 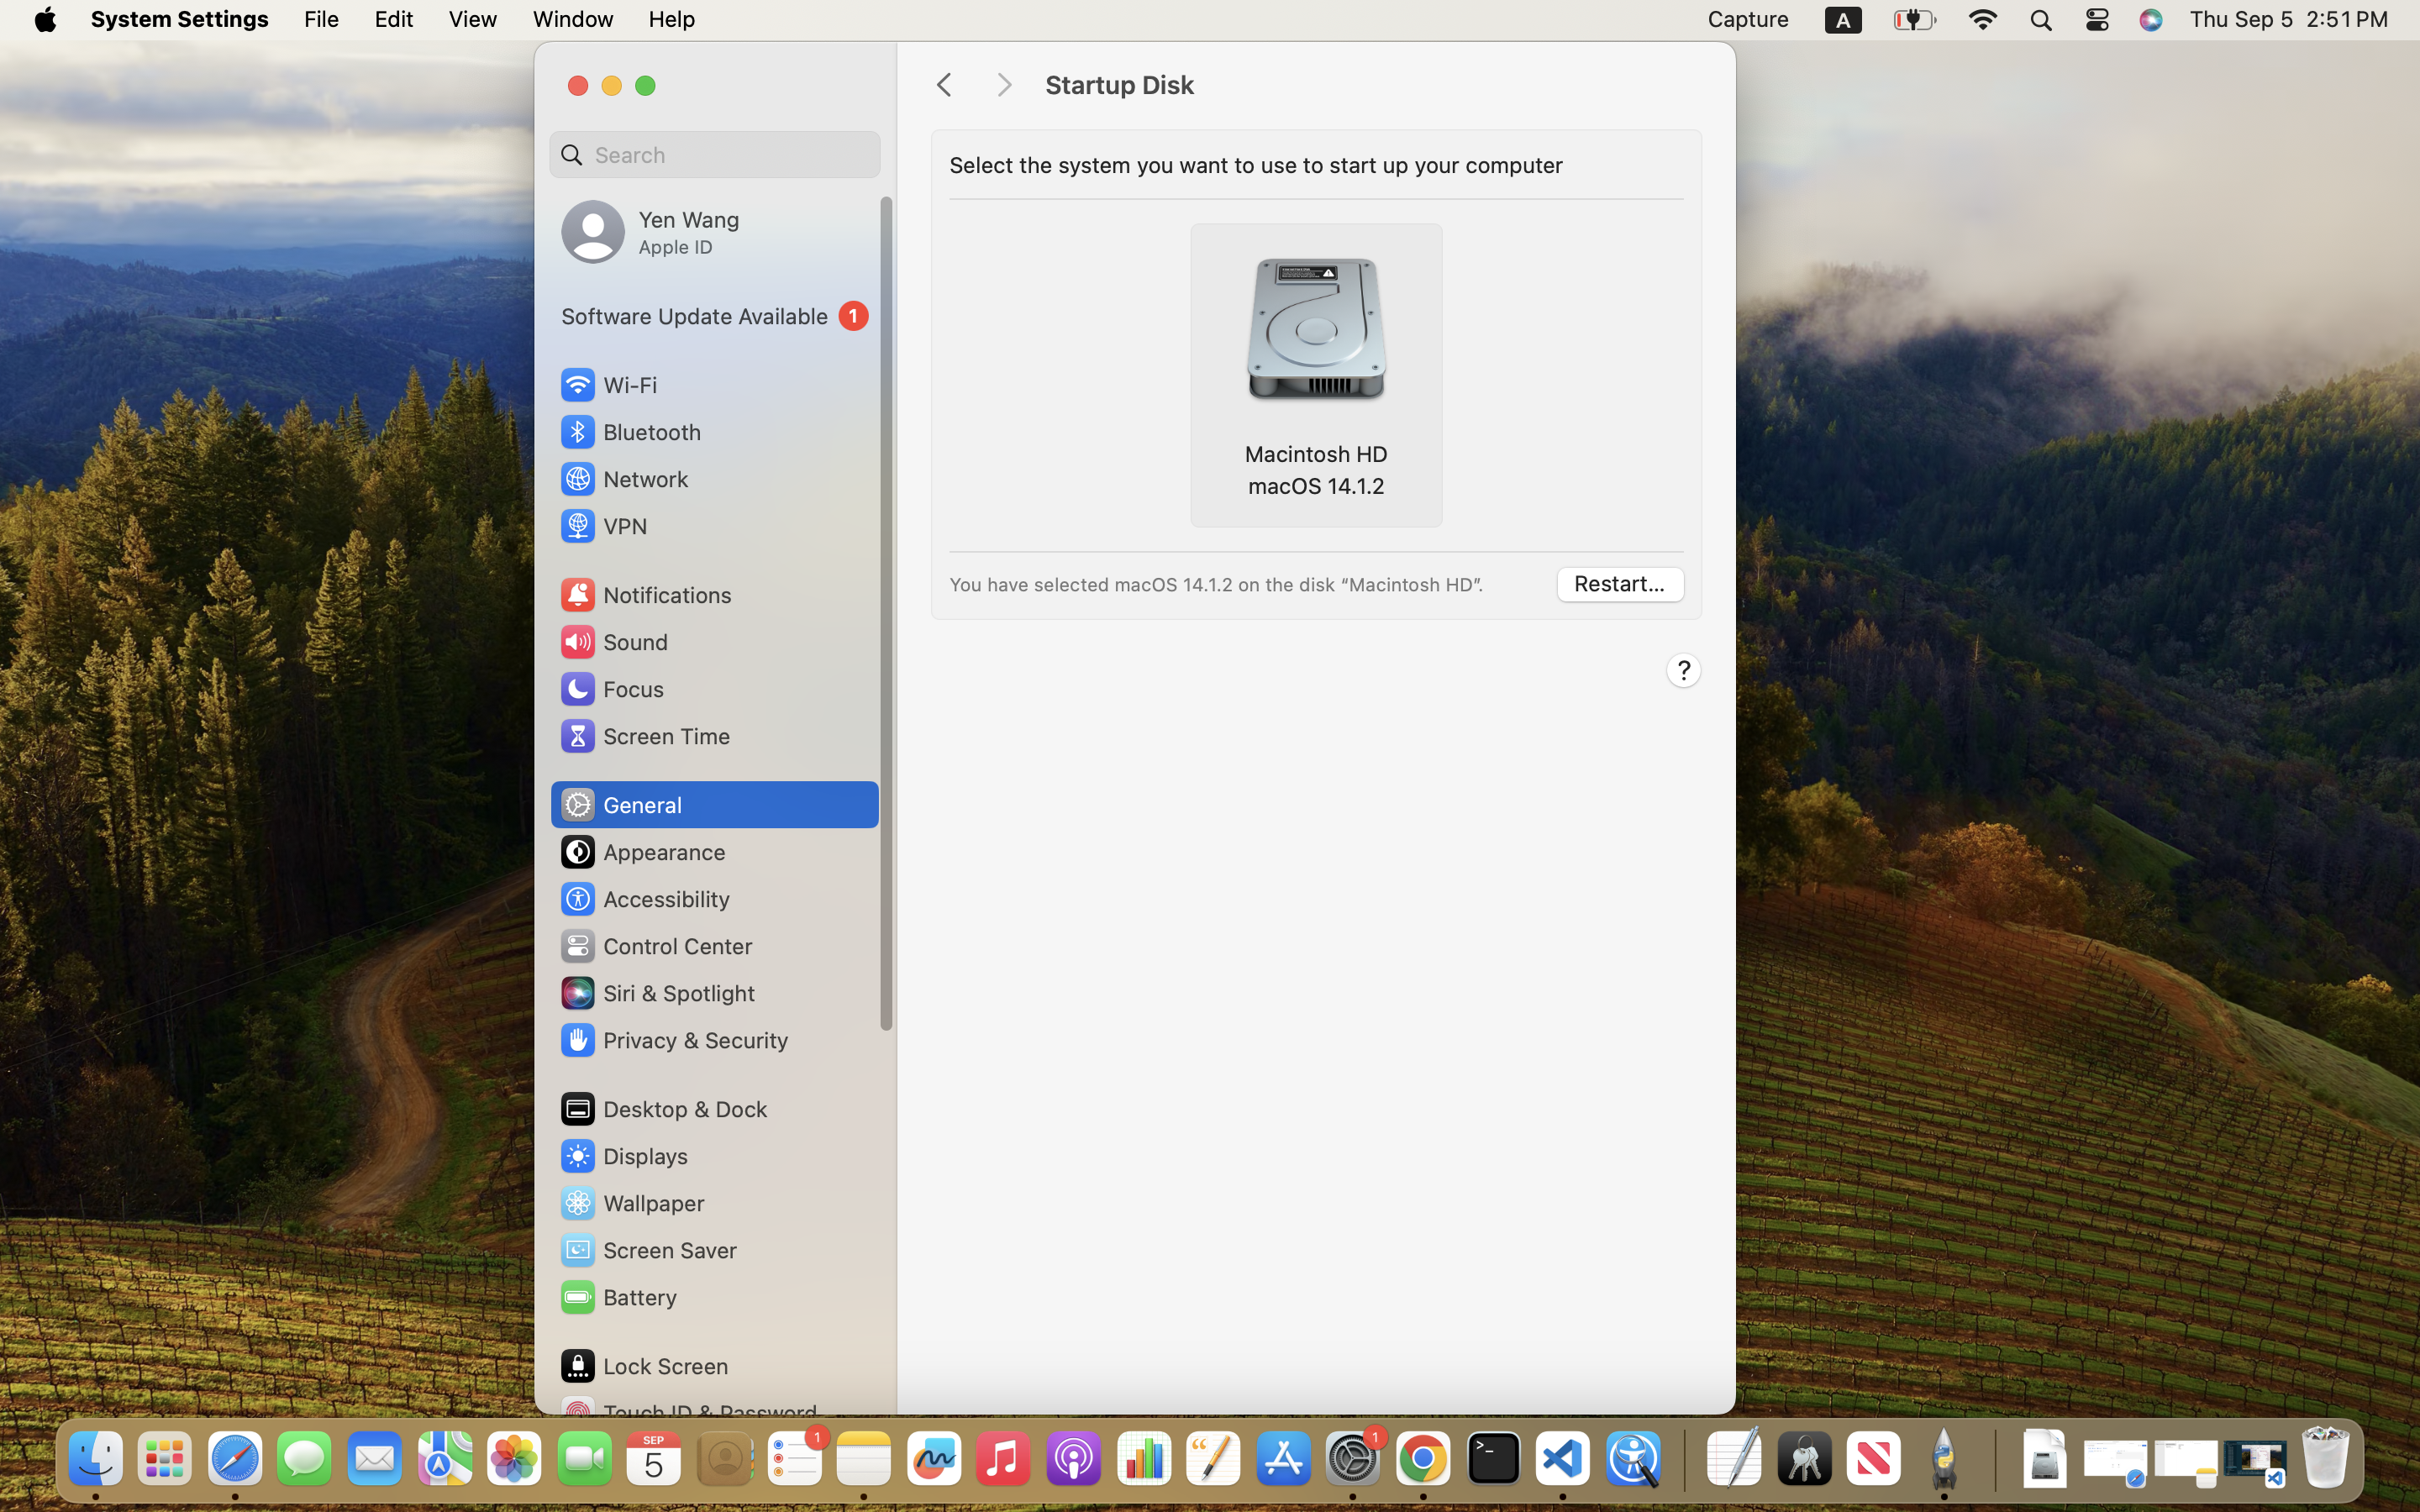 What do you see at coordinates (642, 852) in the screenshot?
I see `Appearance` at bounding box center [642, 852].